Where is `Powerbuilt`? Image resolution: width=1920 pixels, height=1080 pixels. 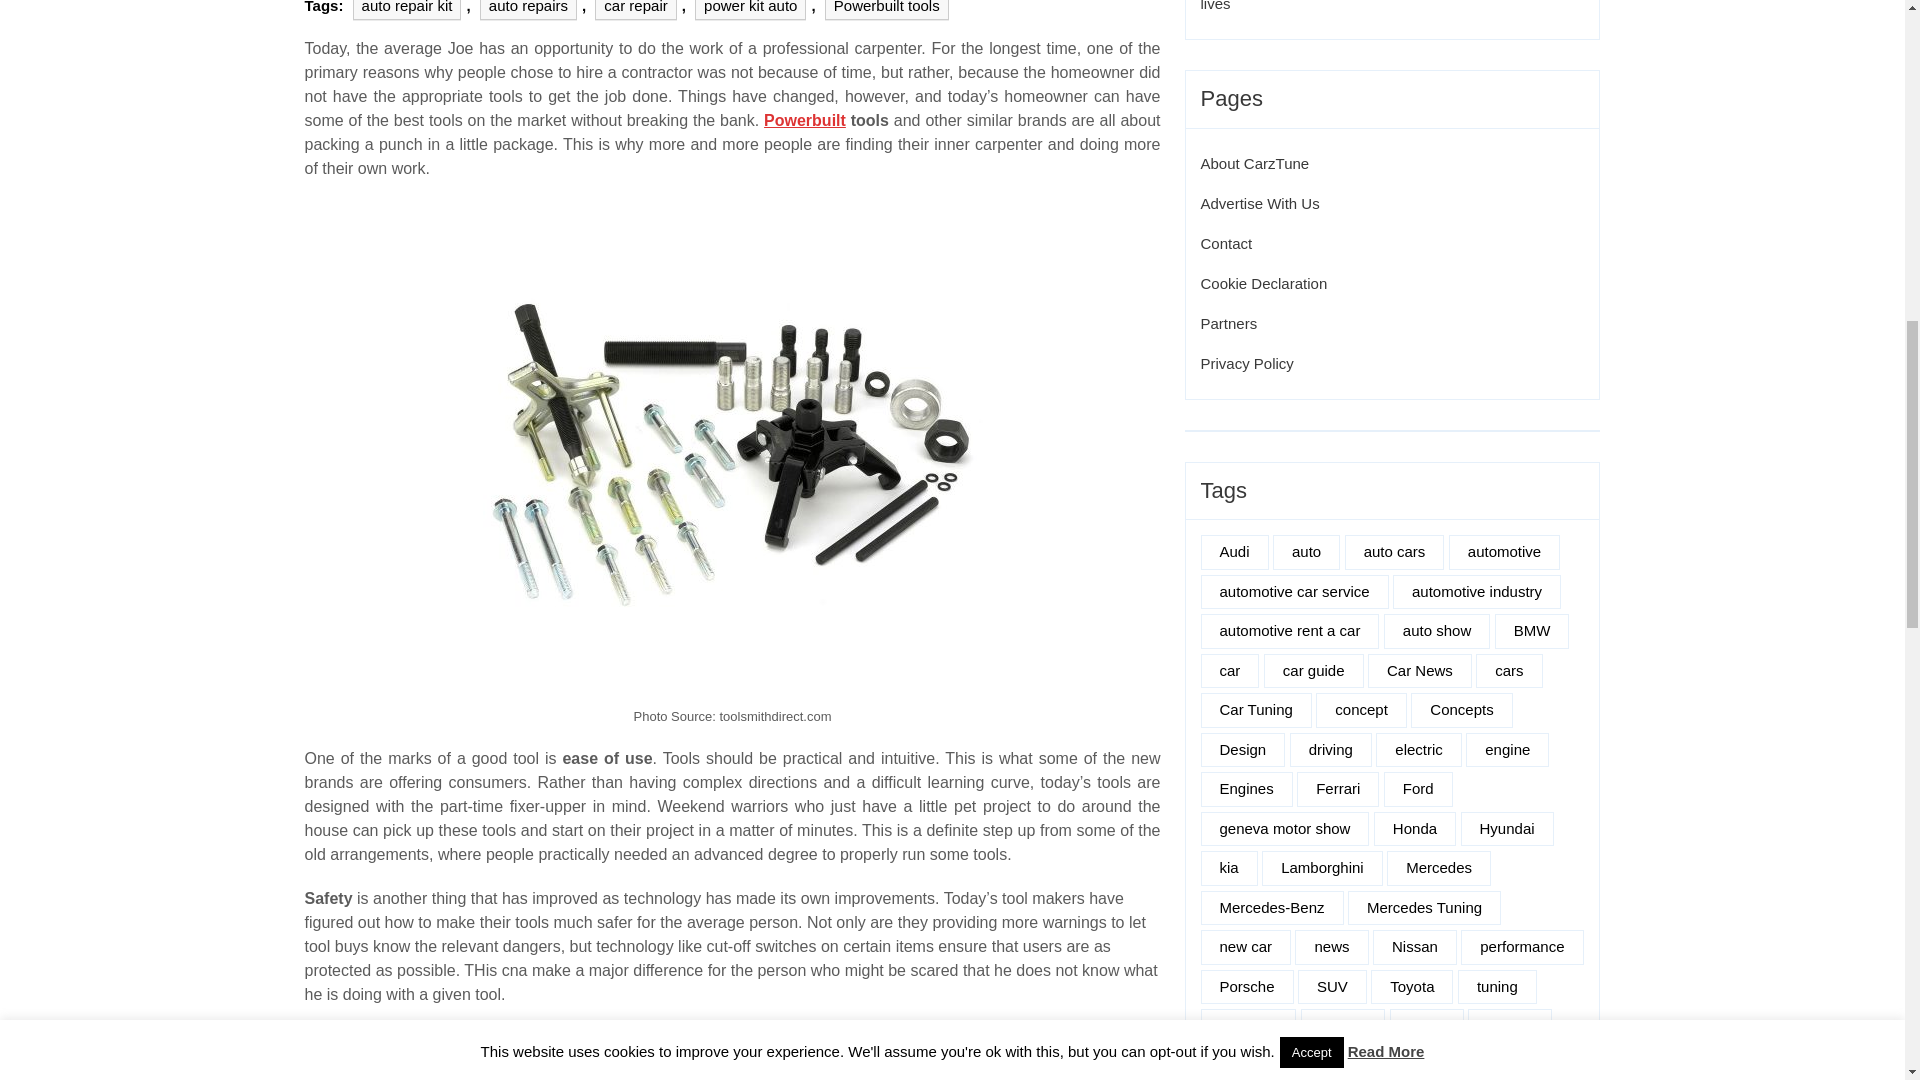 Powerbuilt is located at coordinates (805, 120).